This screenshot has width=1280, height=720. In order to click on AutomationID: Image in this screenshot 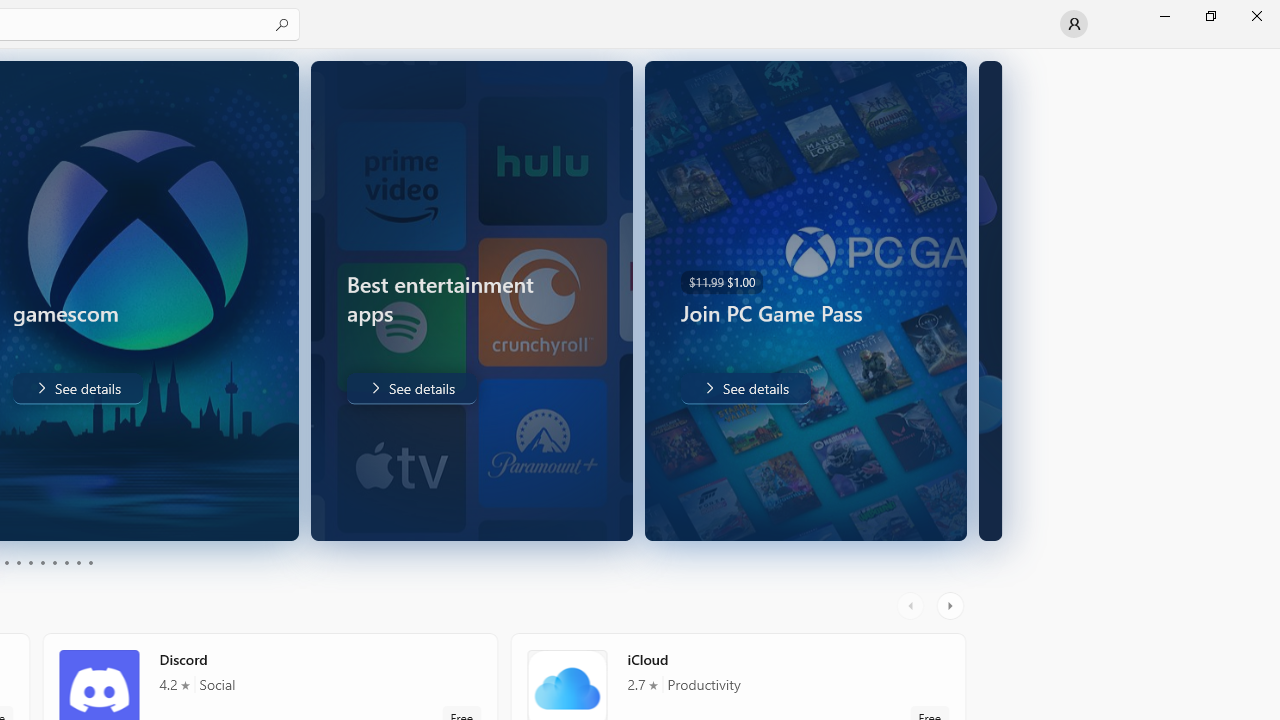, I will do `click(978, 300)`.